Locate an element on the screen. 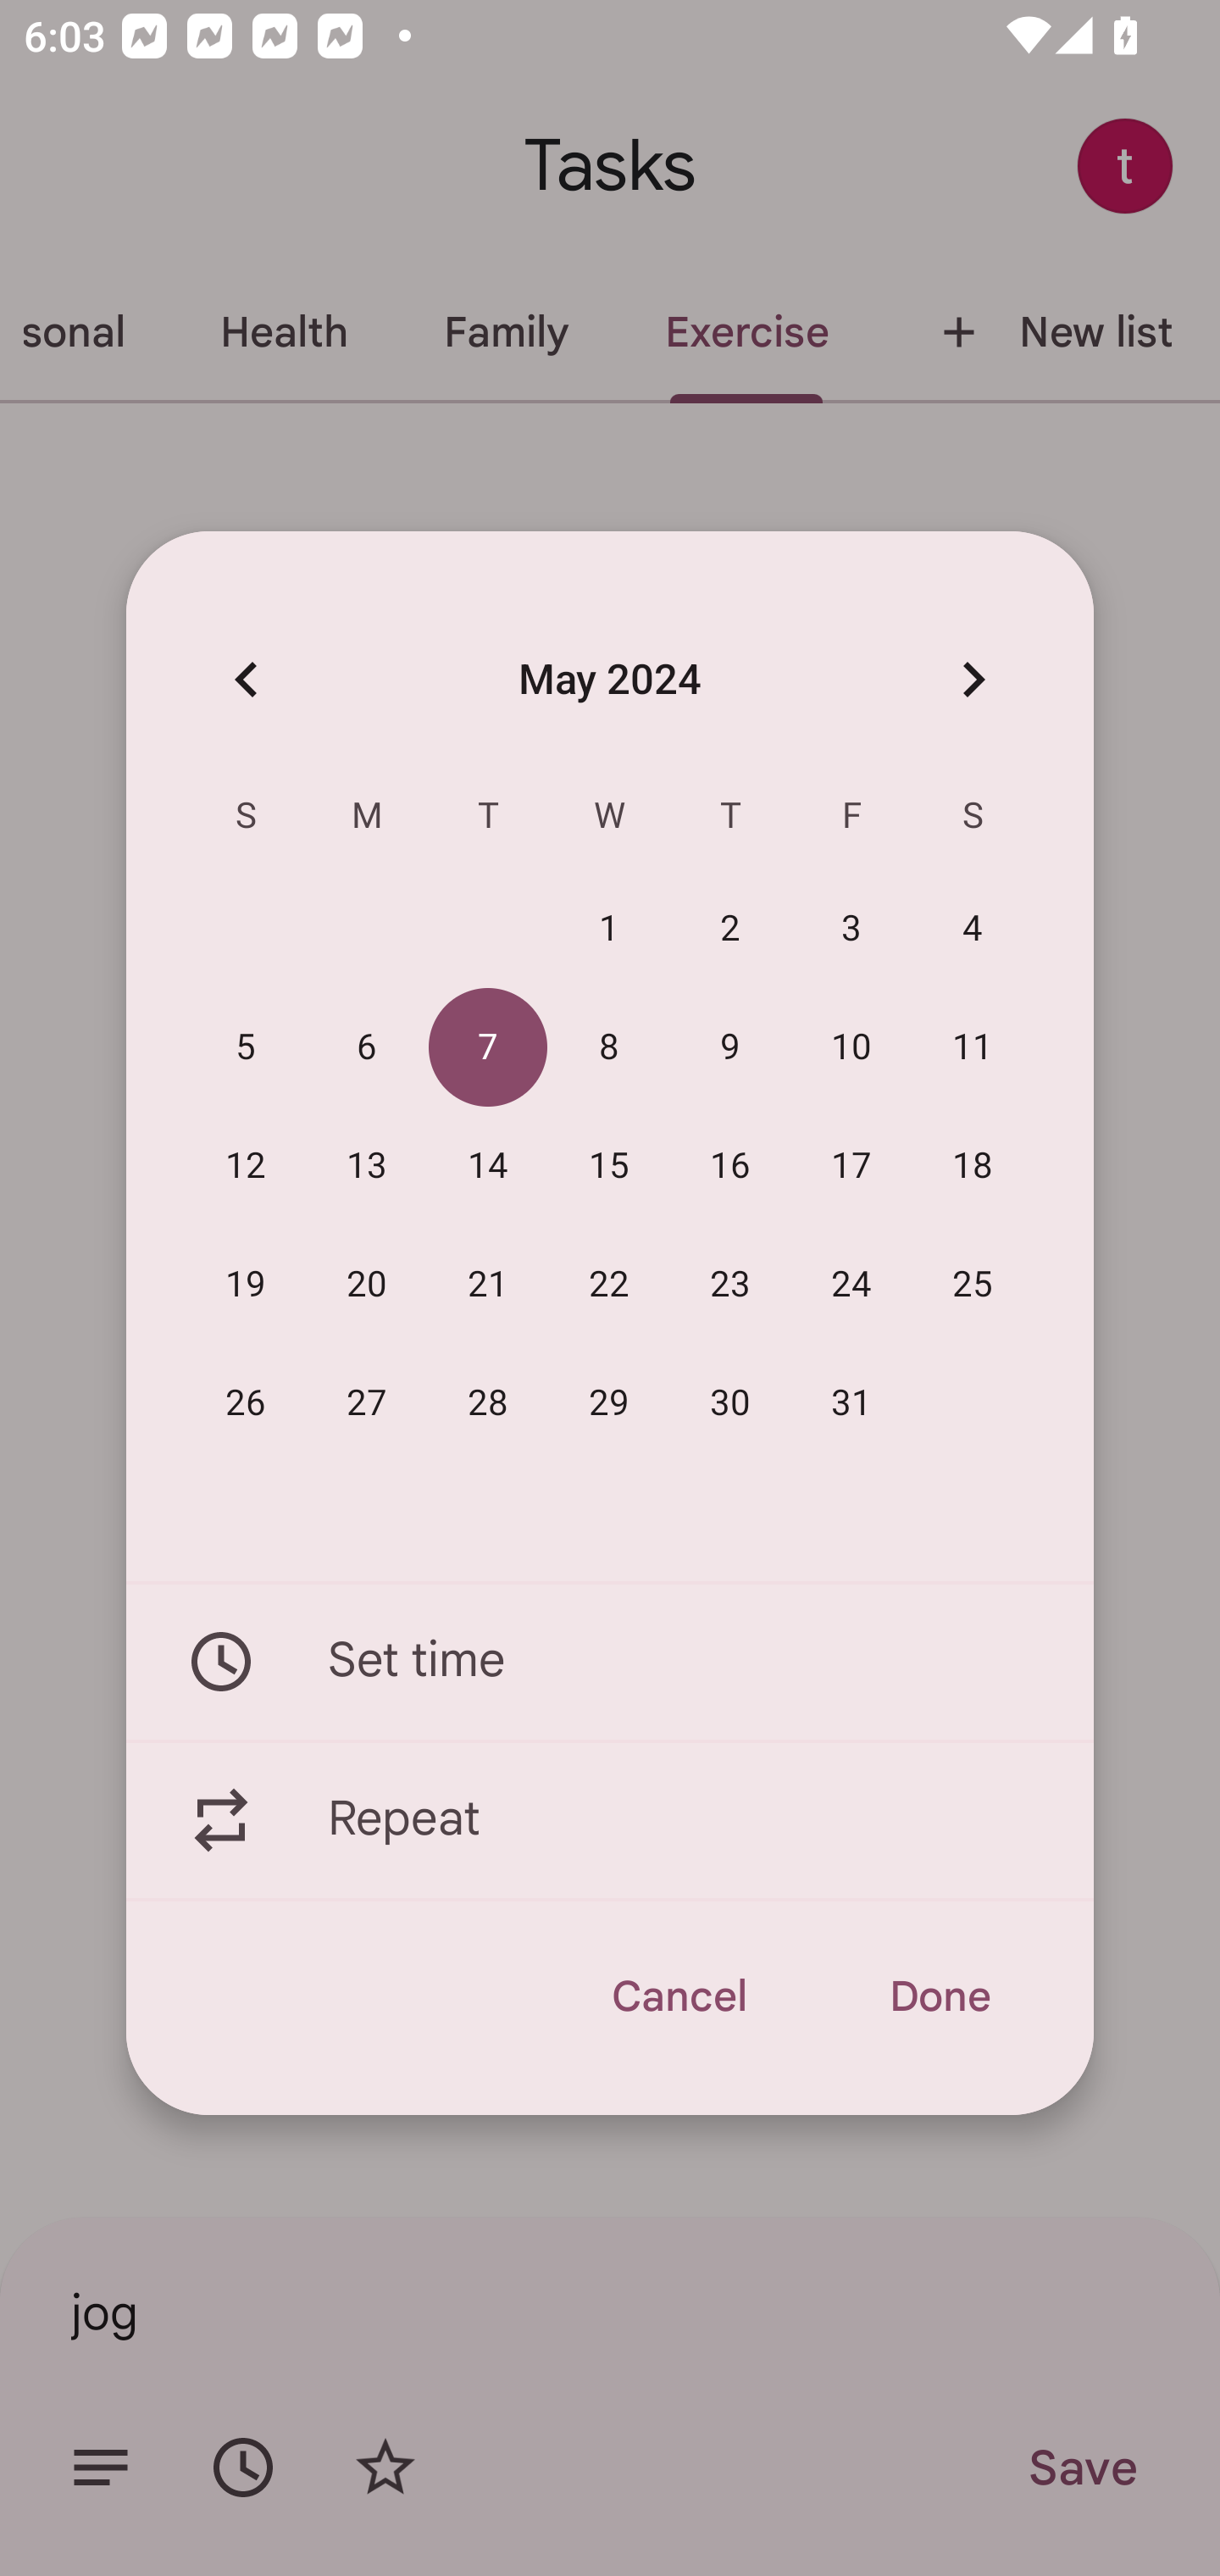  9 09 May 2024 is located at coordinates (730, 1048).